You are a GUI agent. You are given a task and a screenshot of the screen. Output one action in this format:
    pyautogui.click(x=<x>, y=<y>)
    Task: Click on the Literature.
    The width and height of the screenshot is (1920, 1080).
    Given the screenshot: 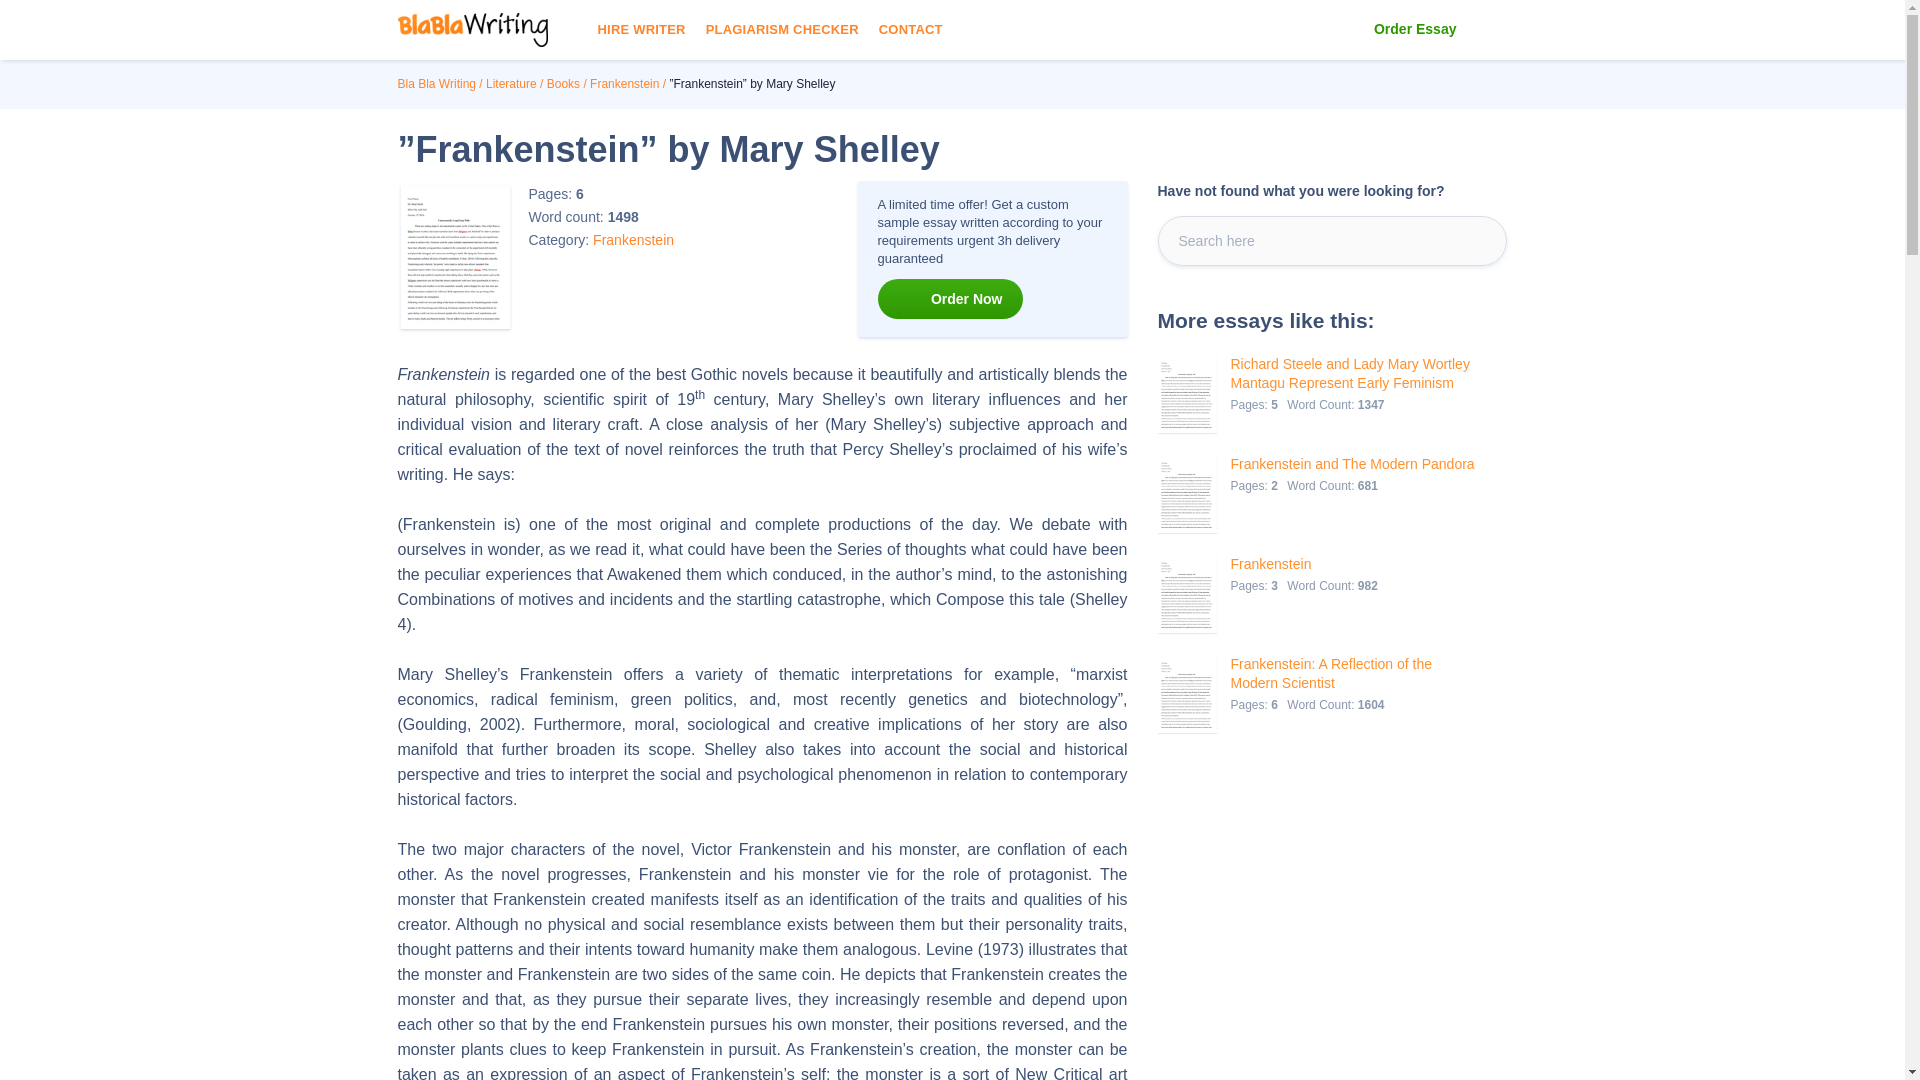 What is the action you would take?
    pyautogui.click(x=511, y=83)
    